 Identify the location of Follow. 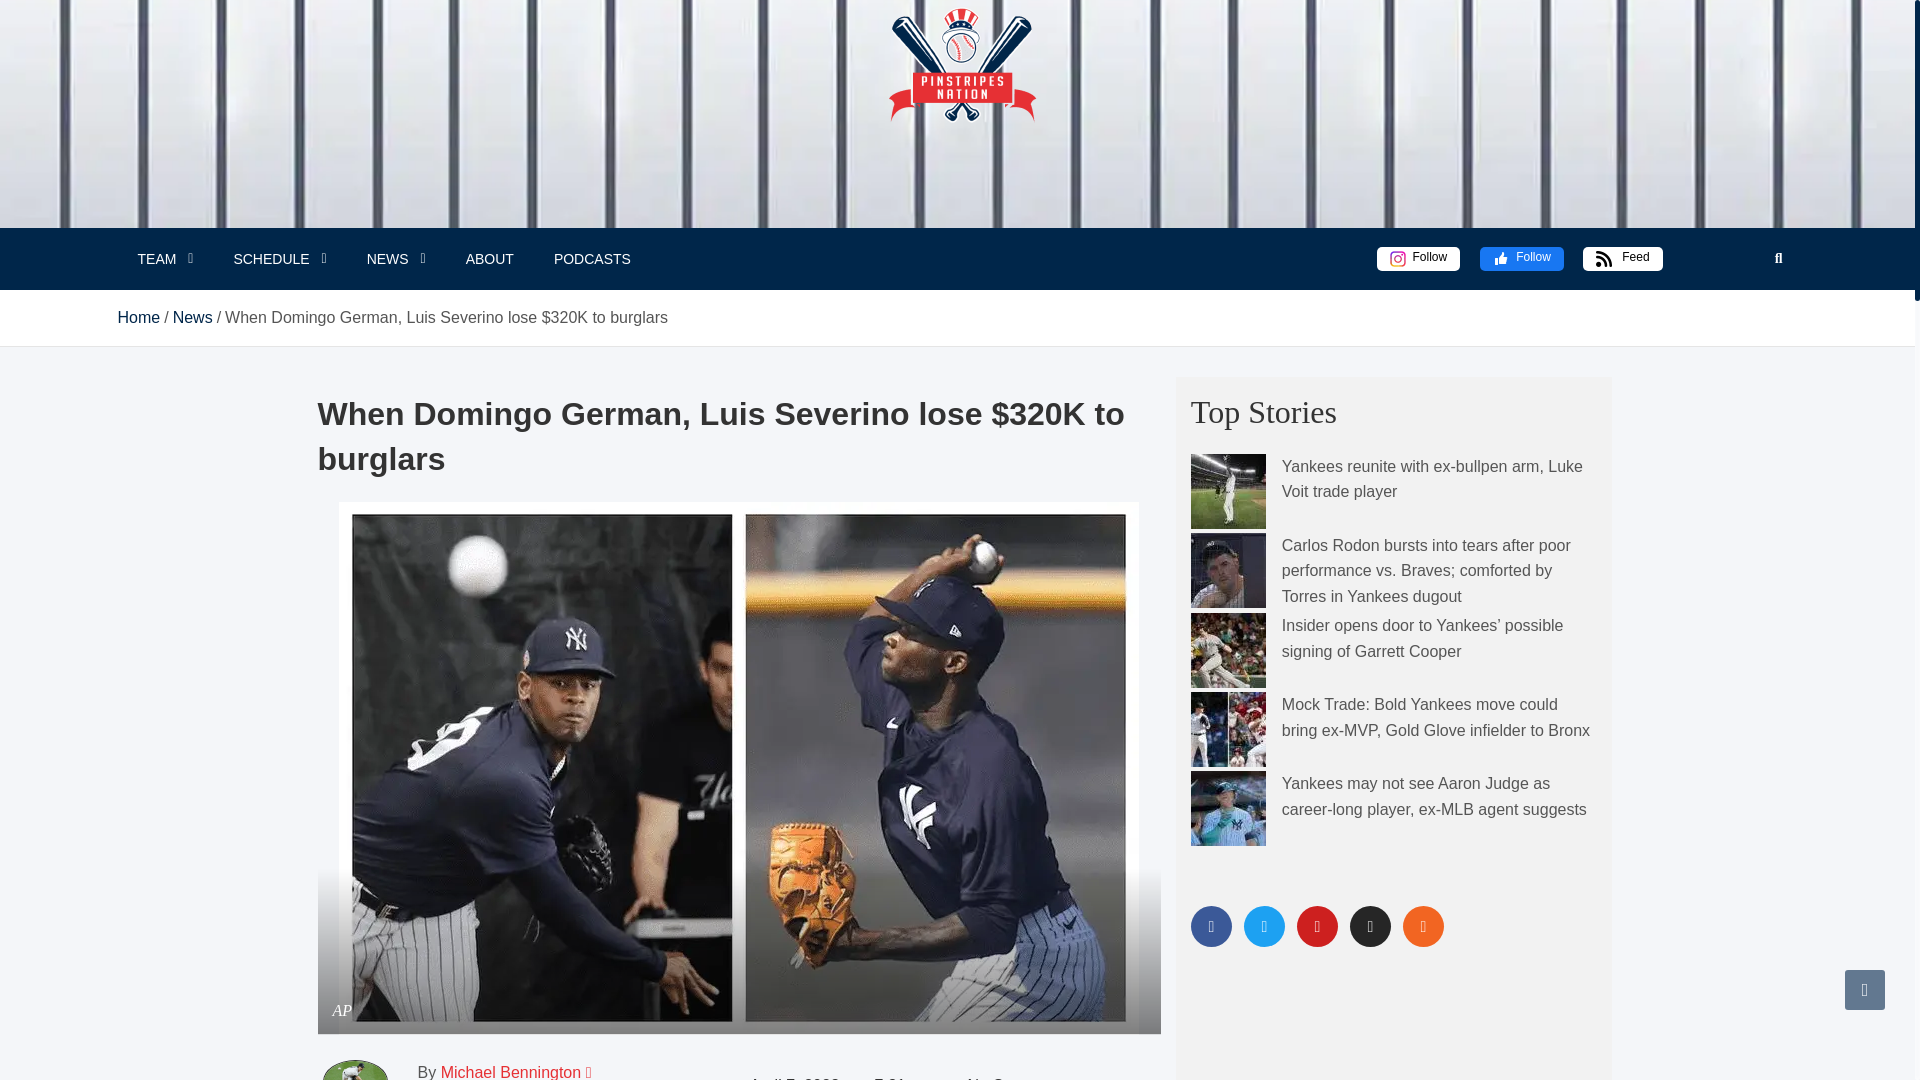
(1418, 259).